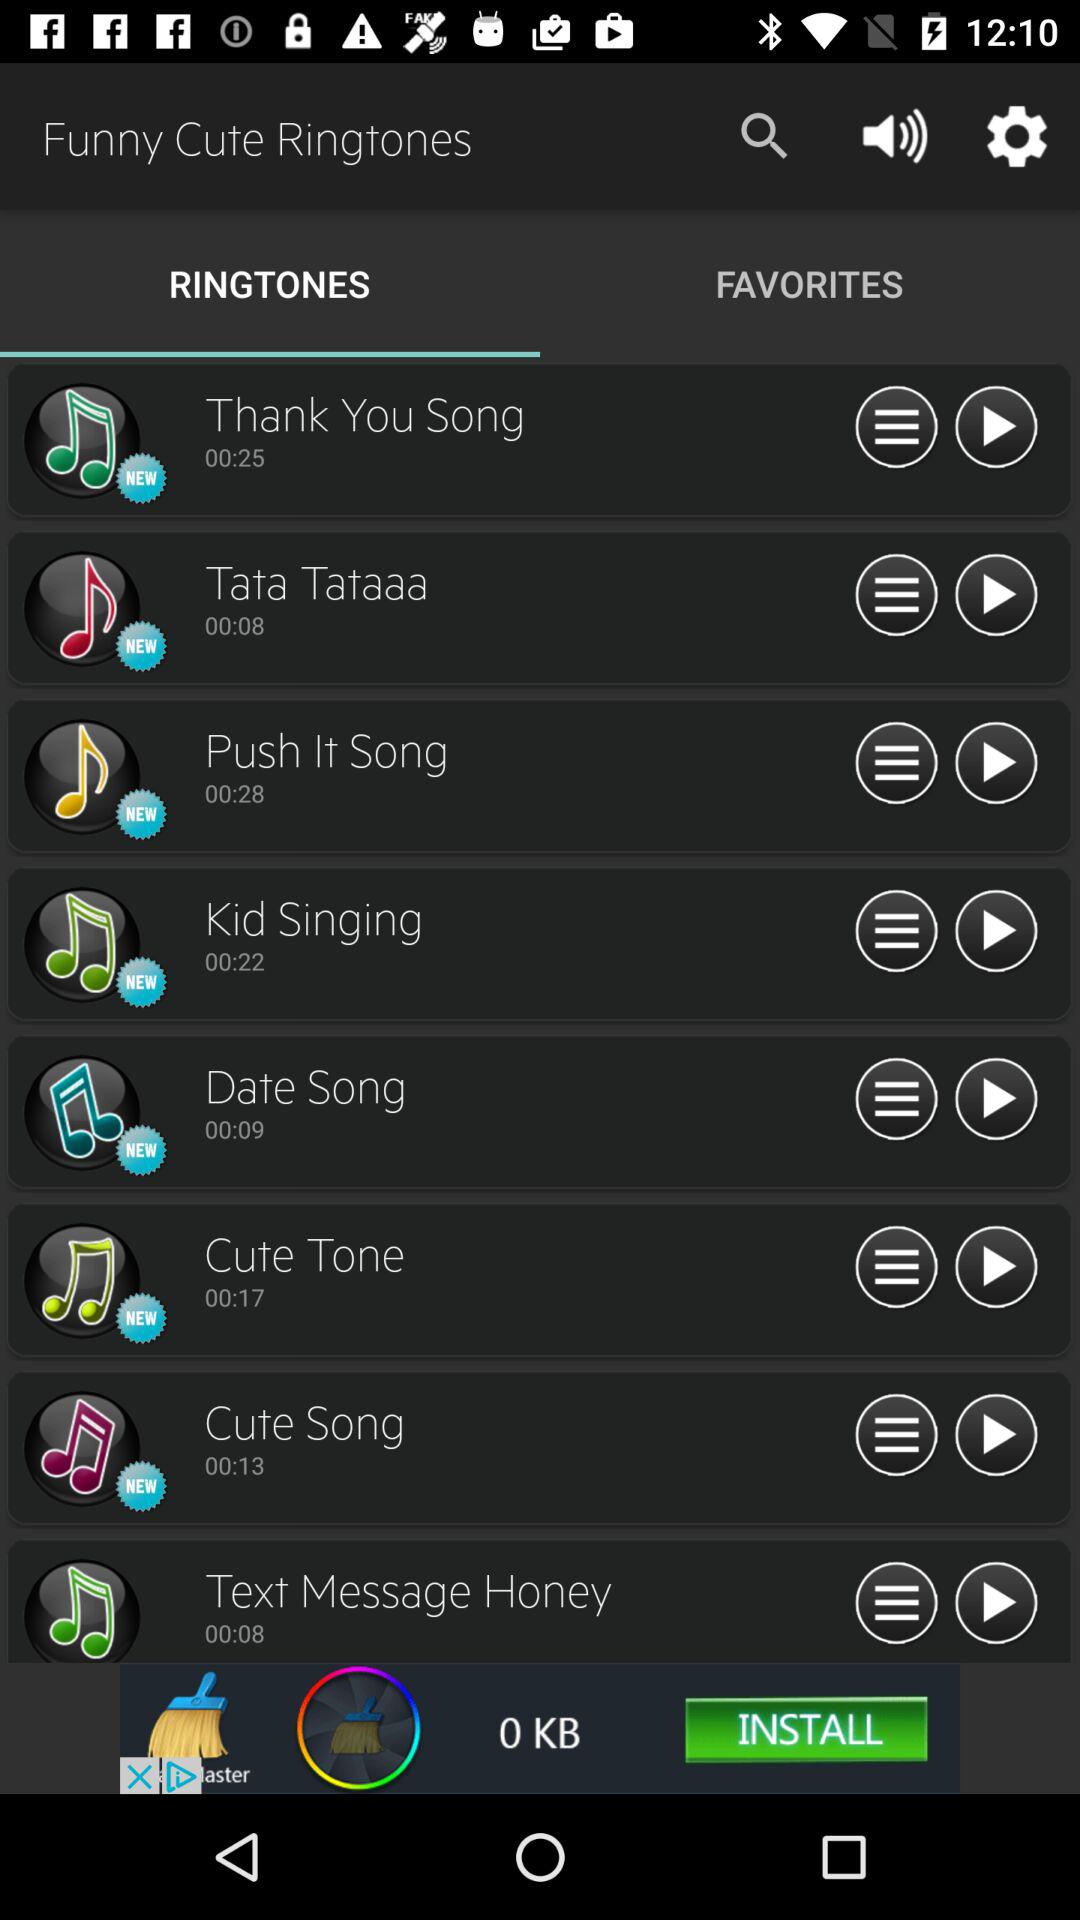 The width and height of the screenshot is (1080, 1920). Describe the element at coordinates (996, 1604) in the screenshot. I see `play button` at that location.